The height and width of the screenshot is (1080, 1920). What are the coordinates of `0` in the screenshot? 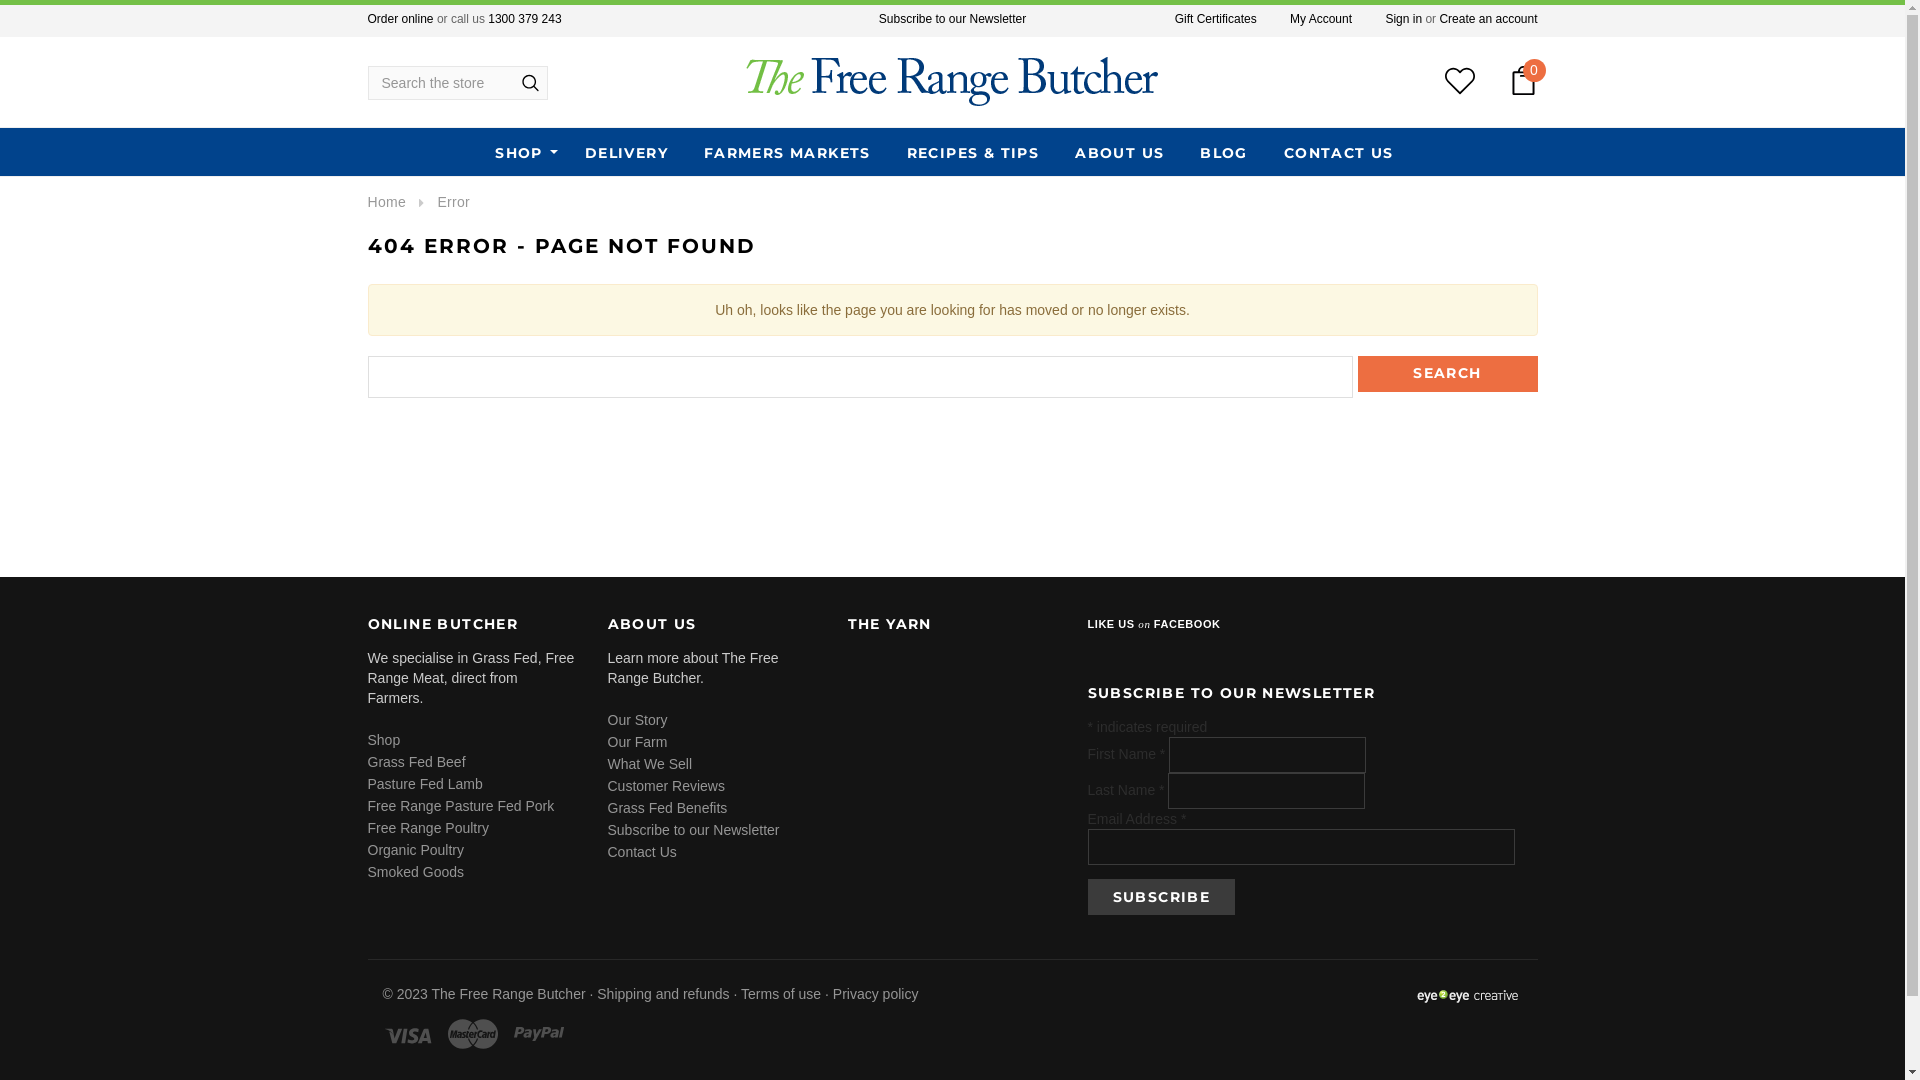 It's located at (1522, 82).